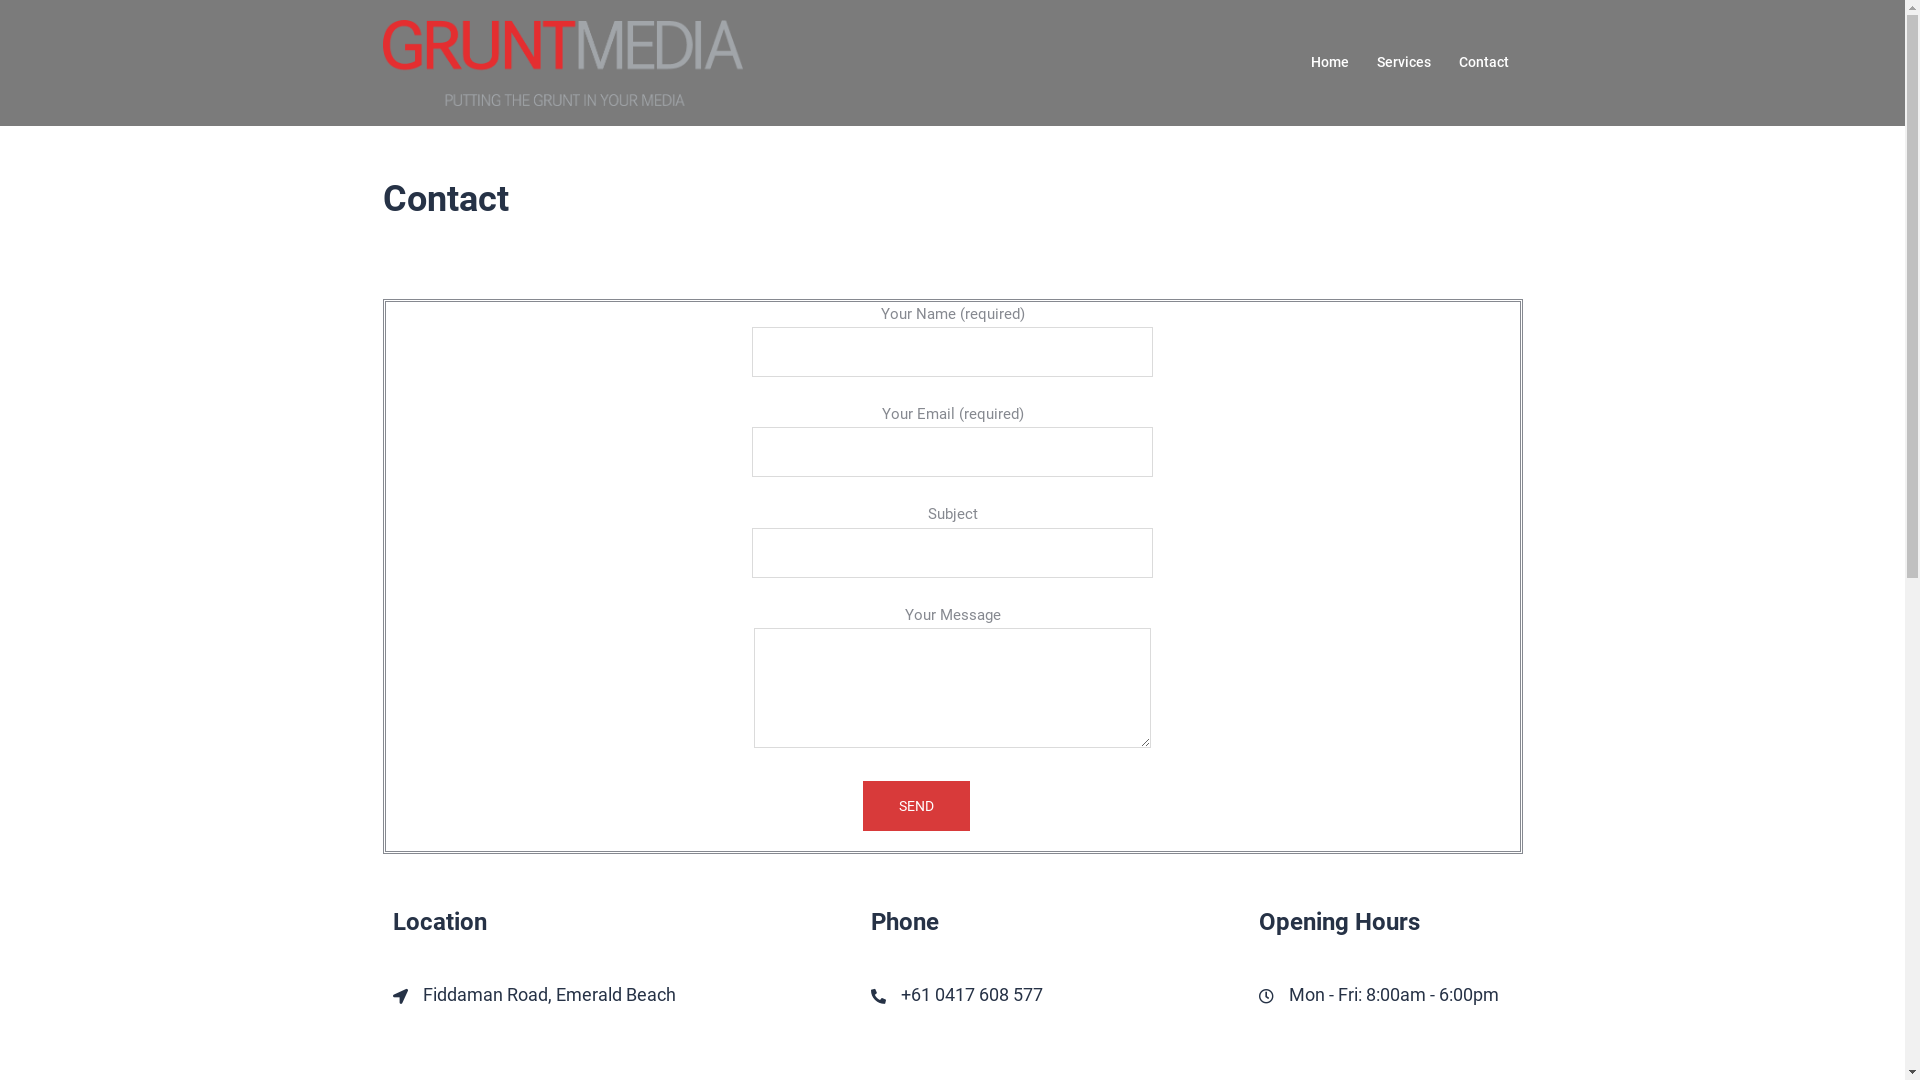 The width and height of the screenshot is (1920, 1080). I want to click on Grunt Media, so click(562, 62).